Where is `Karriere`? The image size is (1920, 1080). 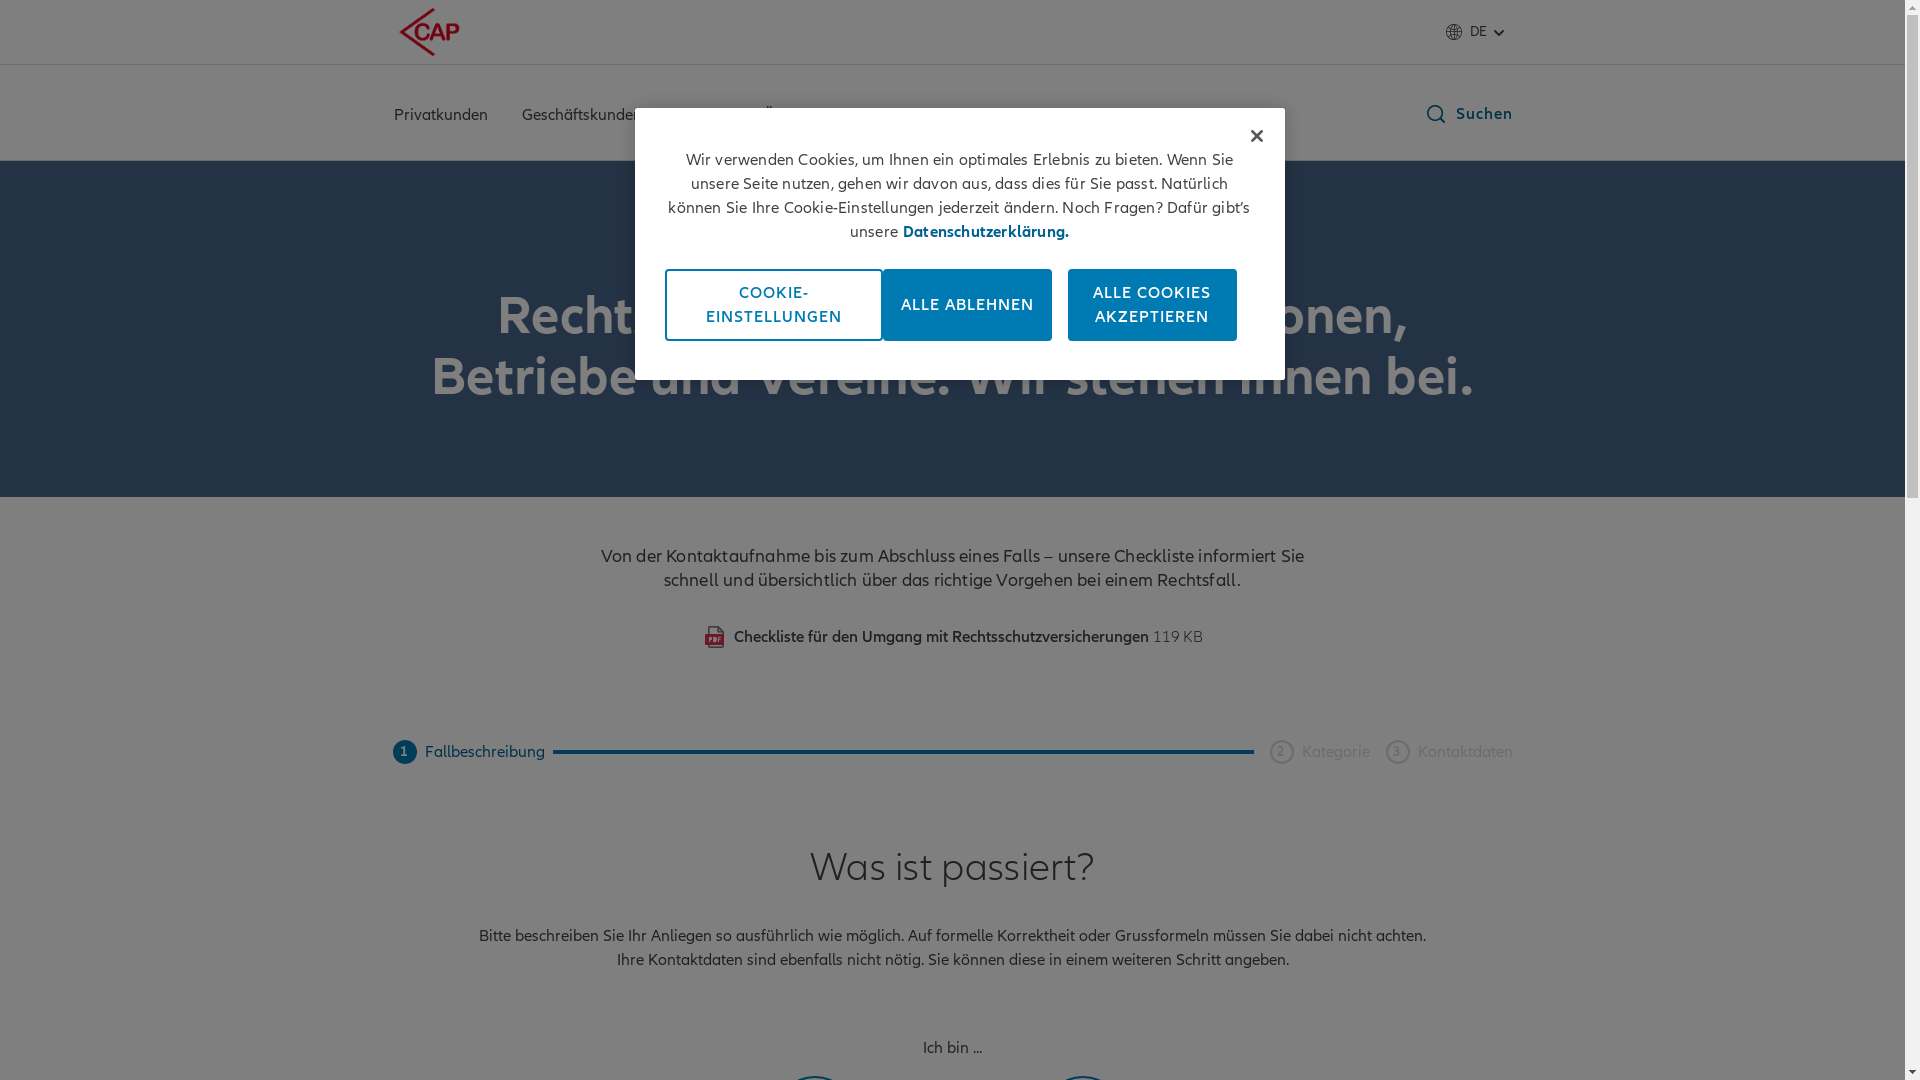 Karriere is located at coordinates (886, 117).